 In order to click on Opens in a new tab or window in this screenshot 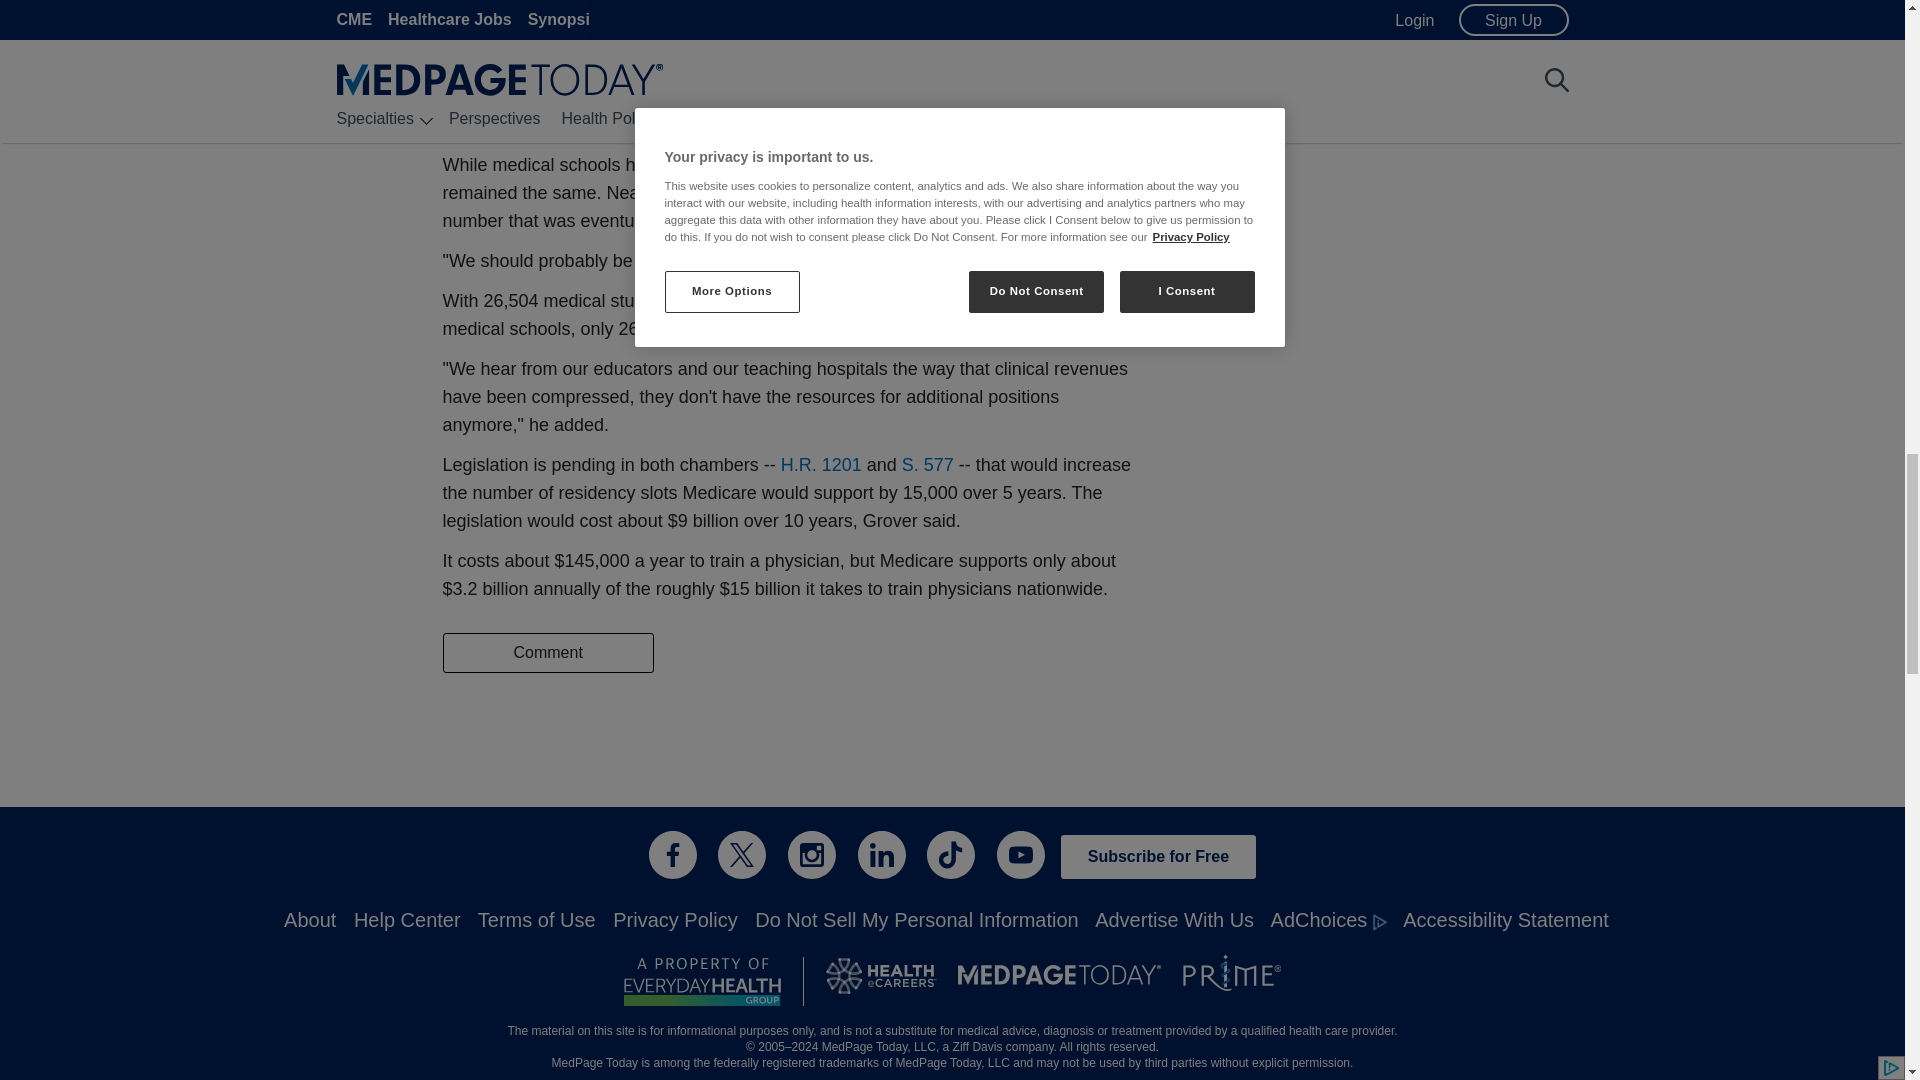, I will do `click(822, 464)`.